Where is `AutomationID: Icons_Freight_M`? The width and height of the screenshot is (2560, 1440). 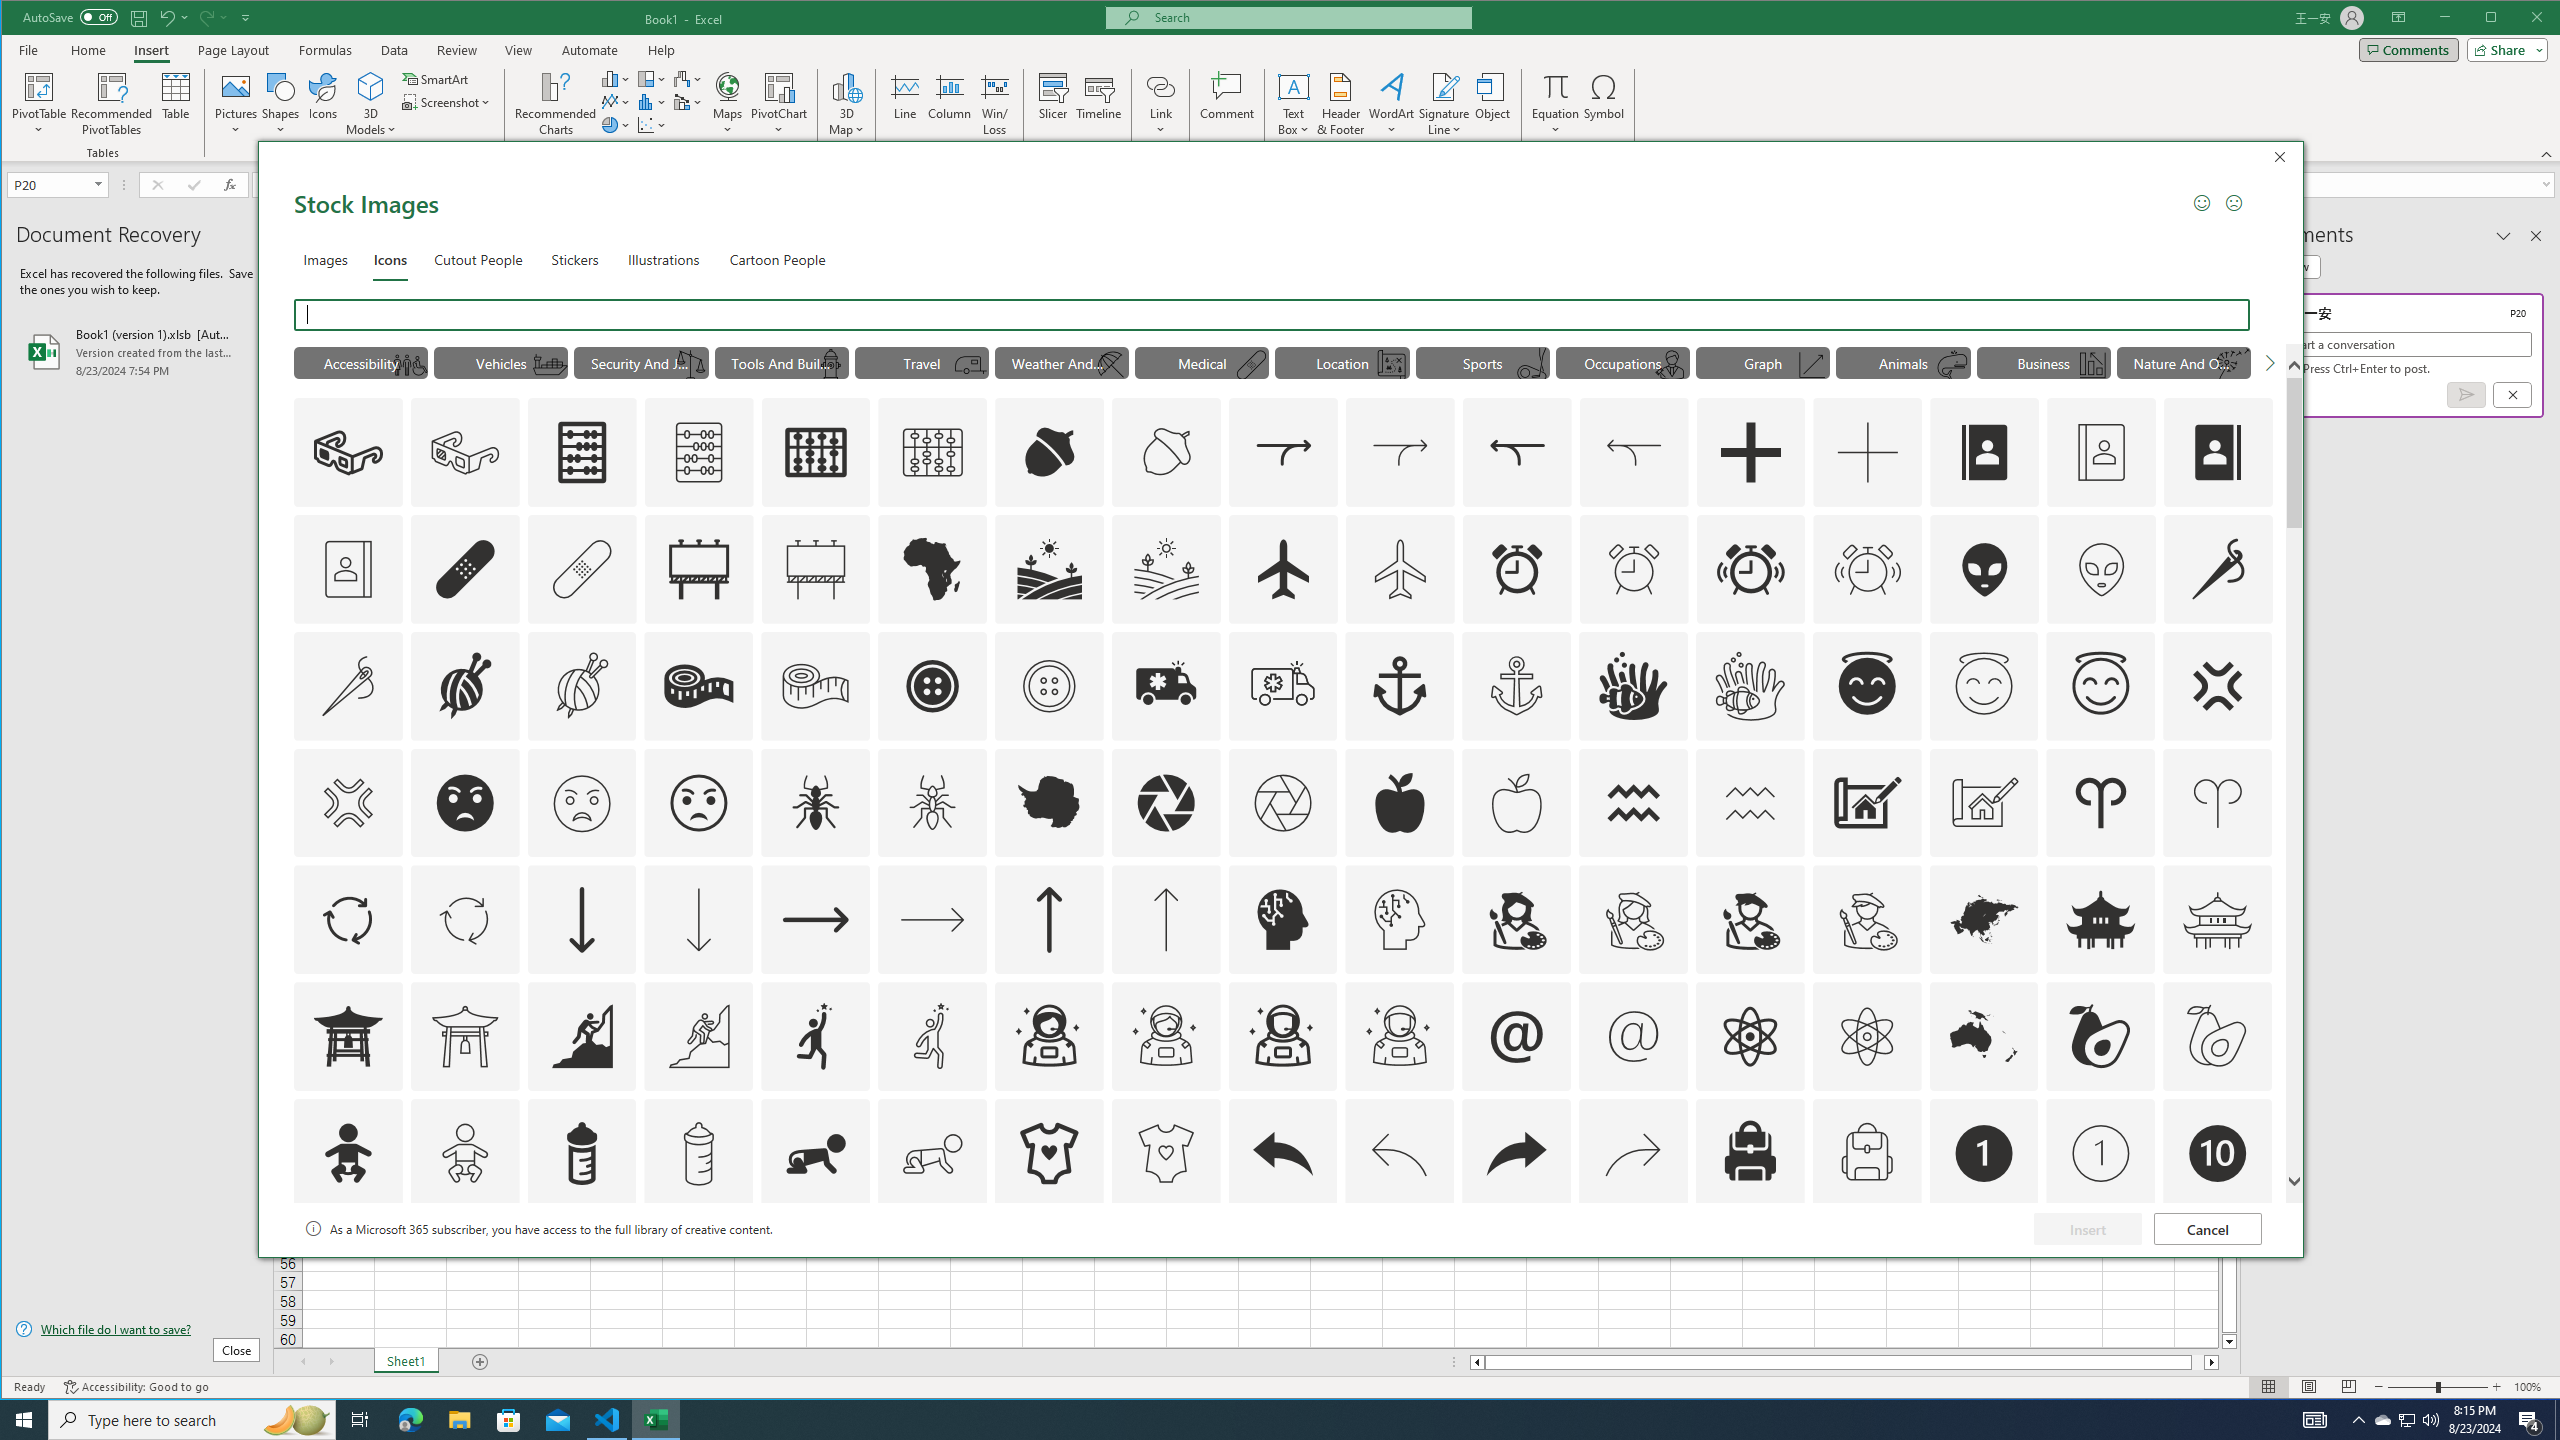 AutomationID: Icons_Freight_M is located at coordinates (550, 365).